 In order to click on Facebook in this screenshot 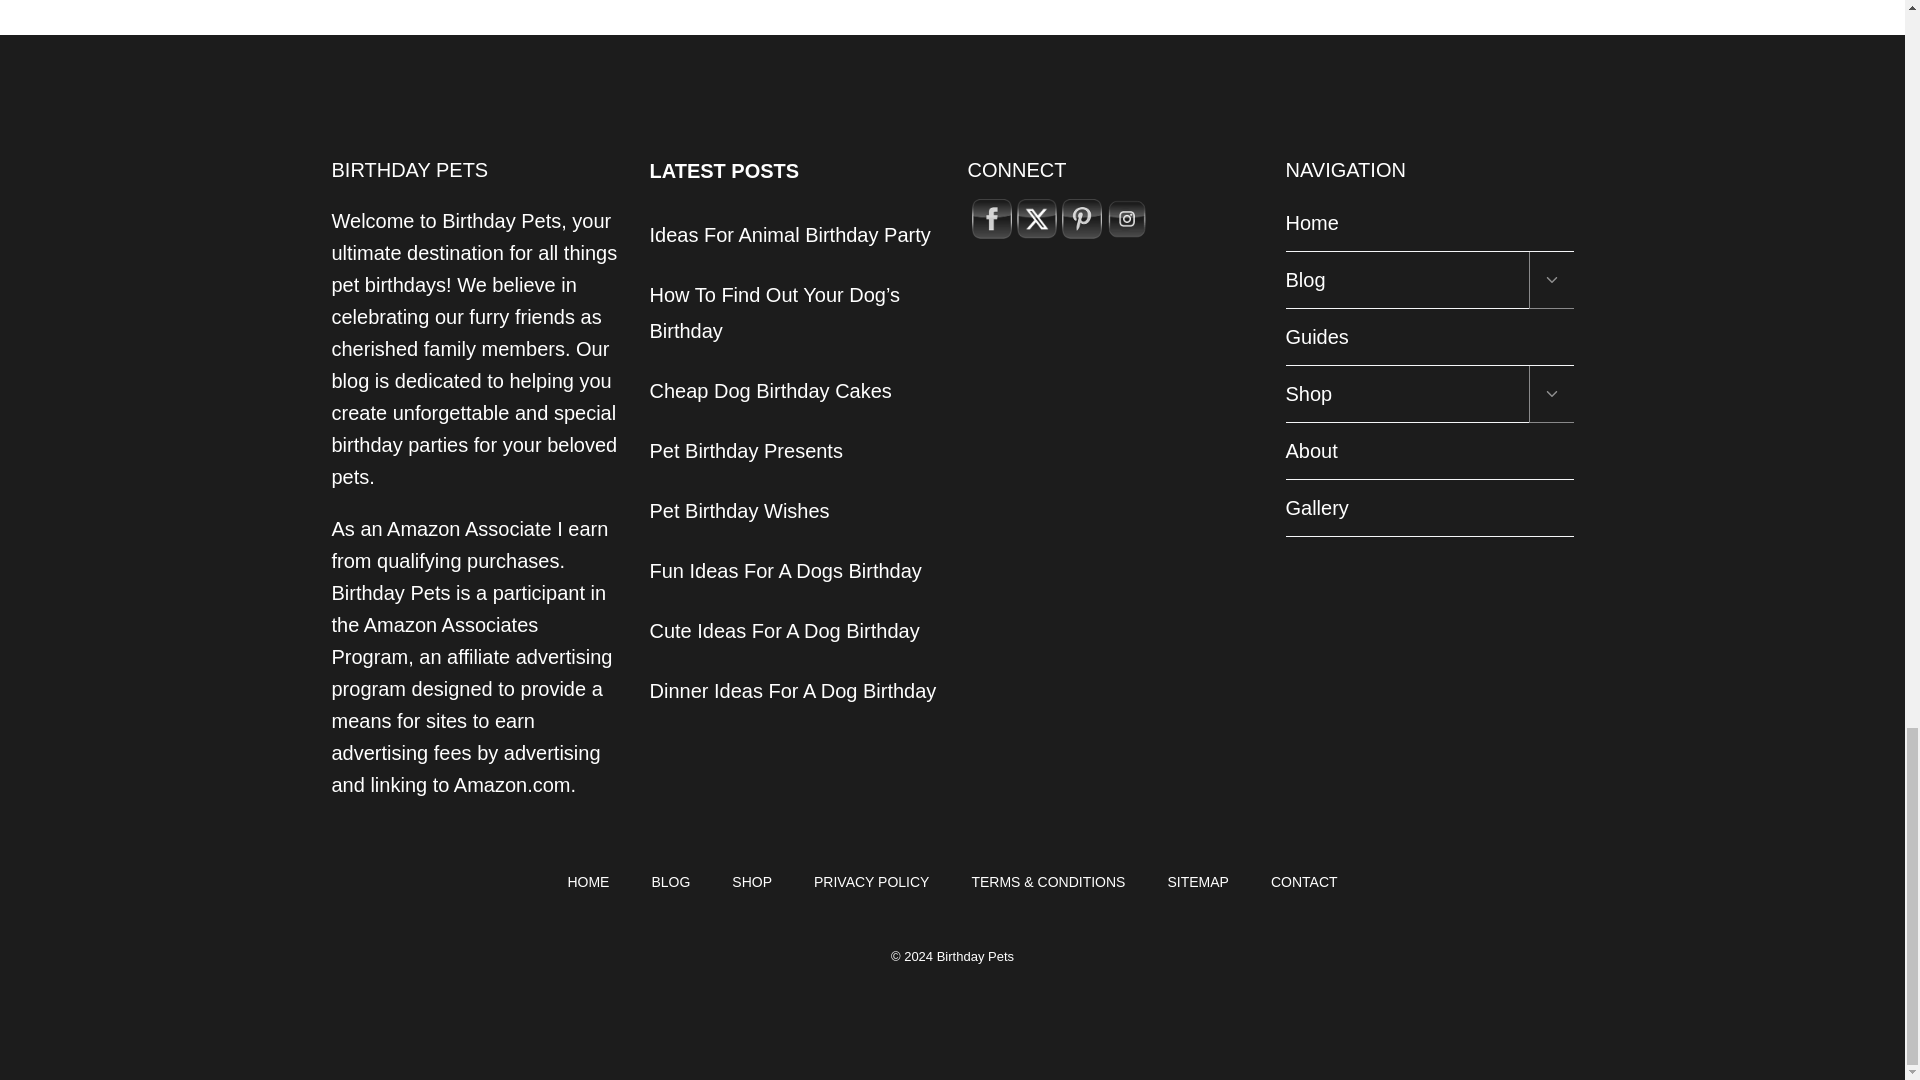, I will do `click(991, 218)`.